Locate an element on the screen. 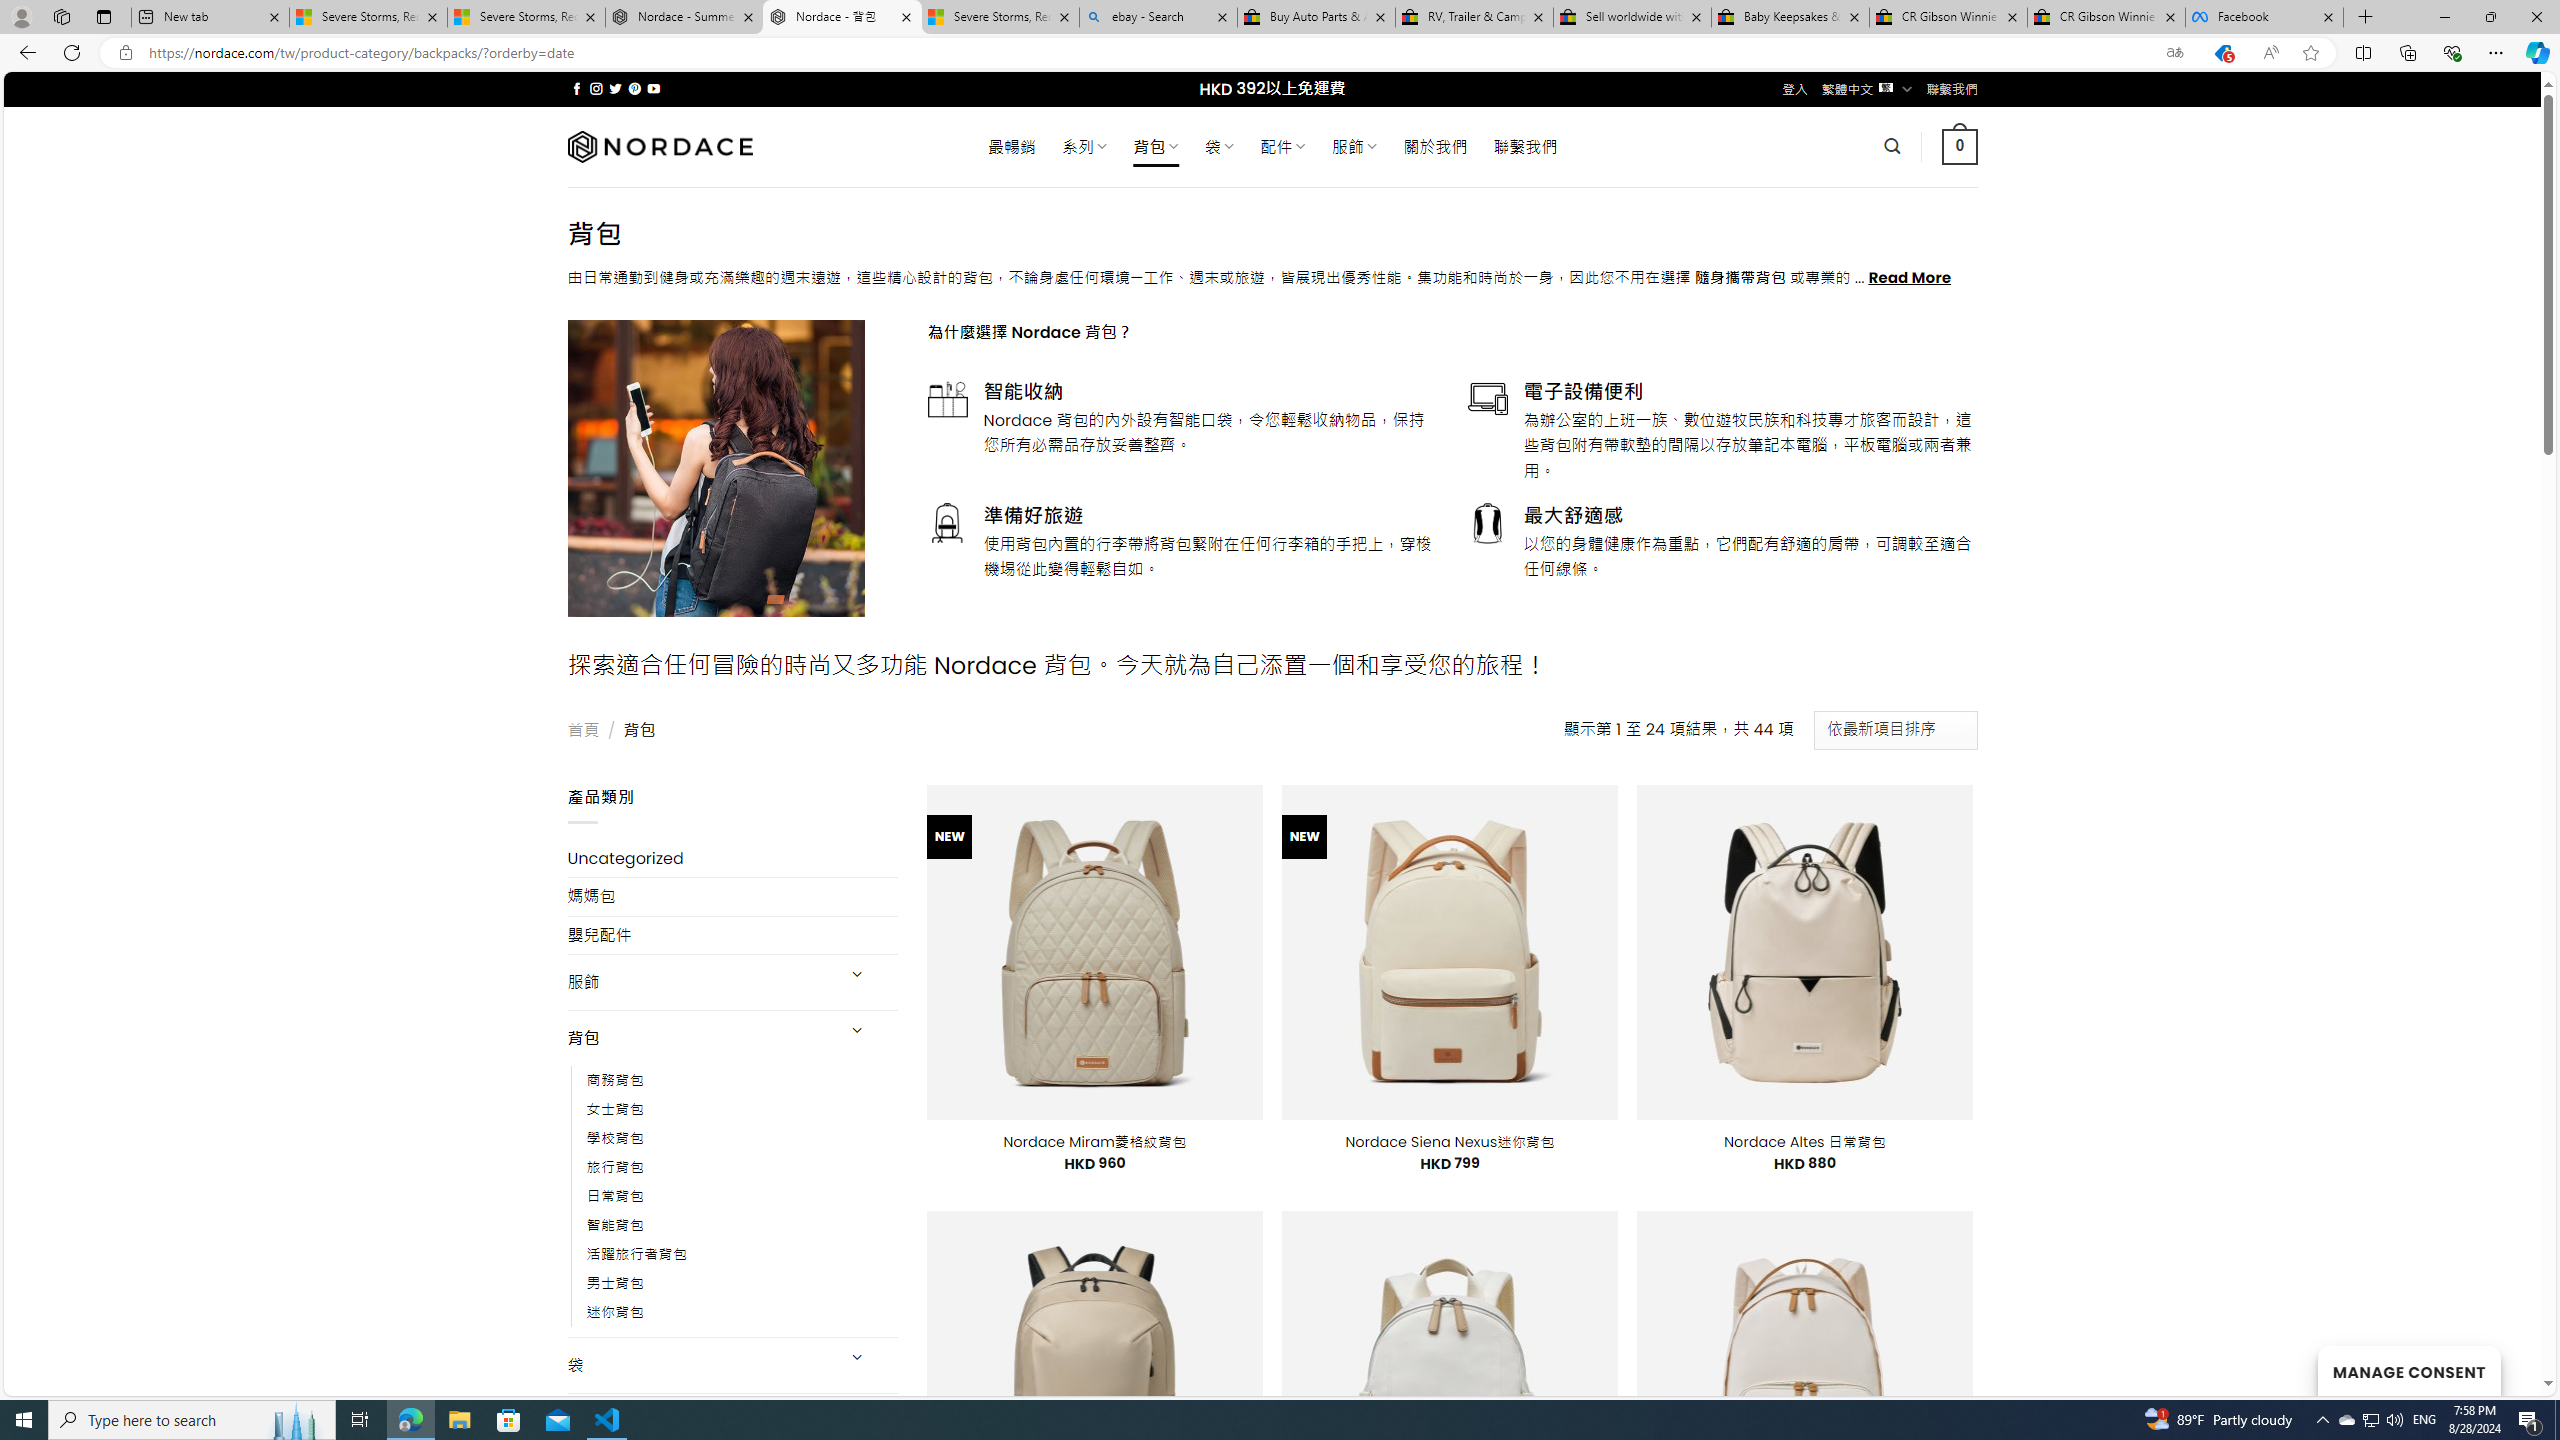 This screenshot has height=1440, width=2560. Split screen is located at coordinates (2364, 52).